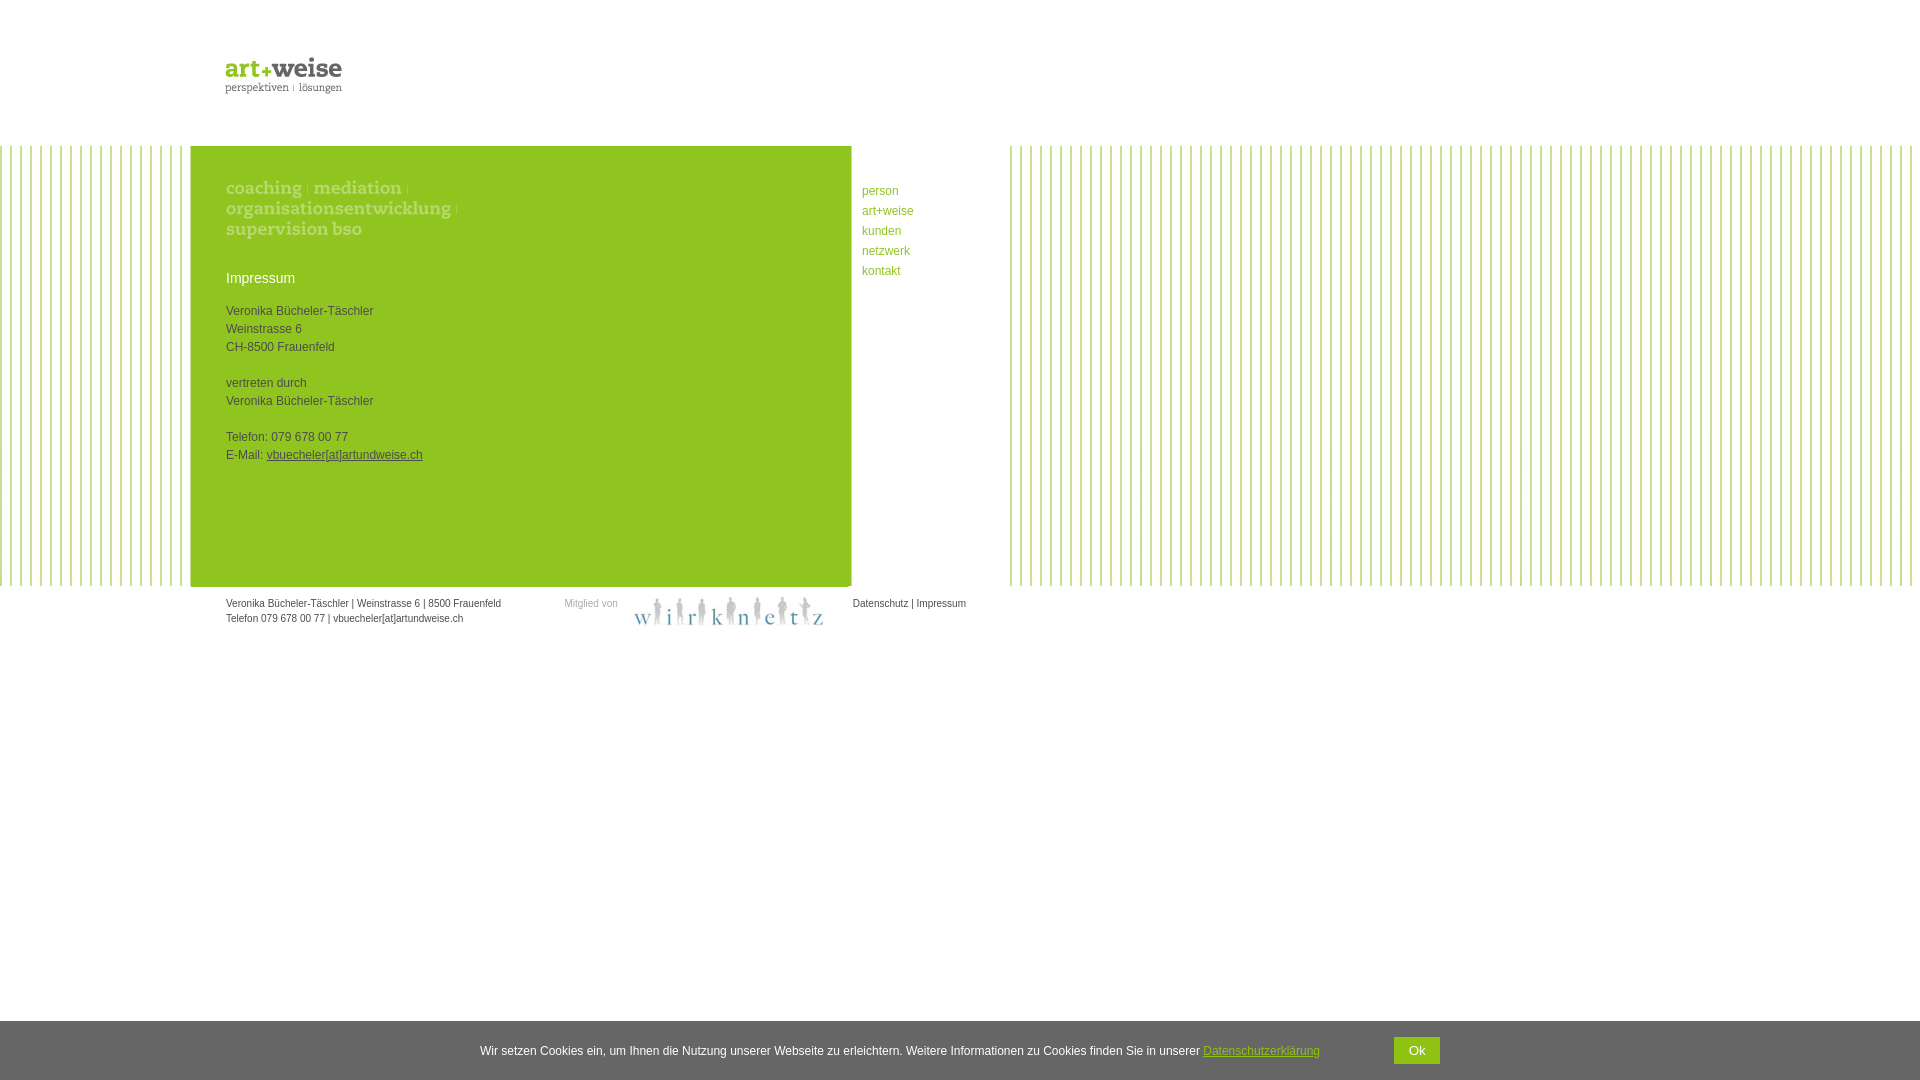 The image size is (1920, 1080). I want to click on art+weise, so click(918, 211).